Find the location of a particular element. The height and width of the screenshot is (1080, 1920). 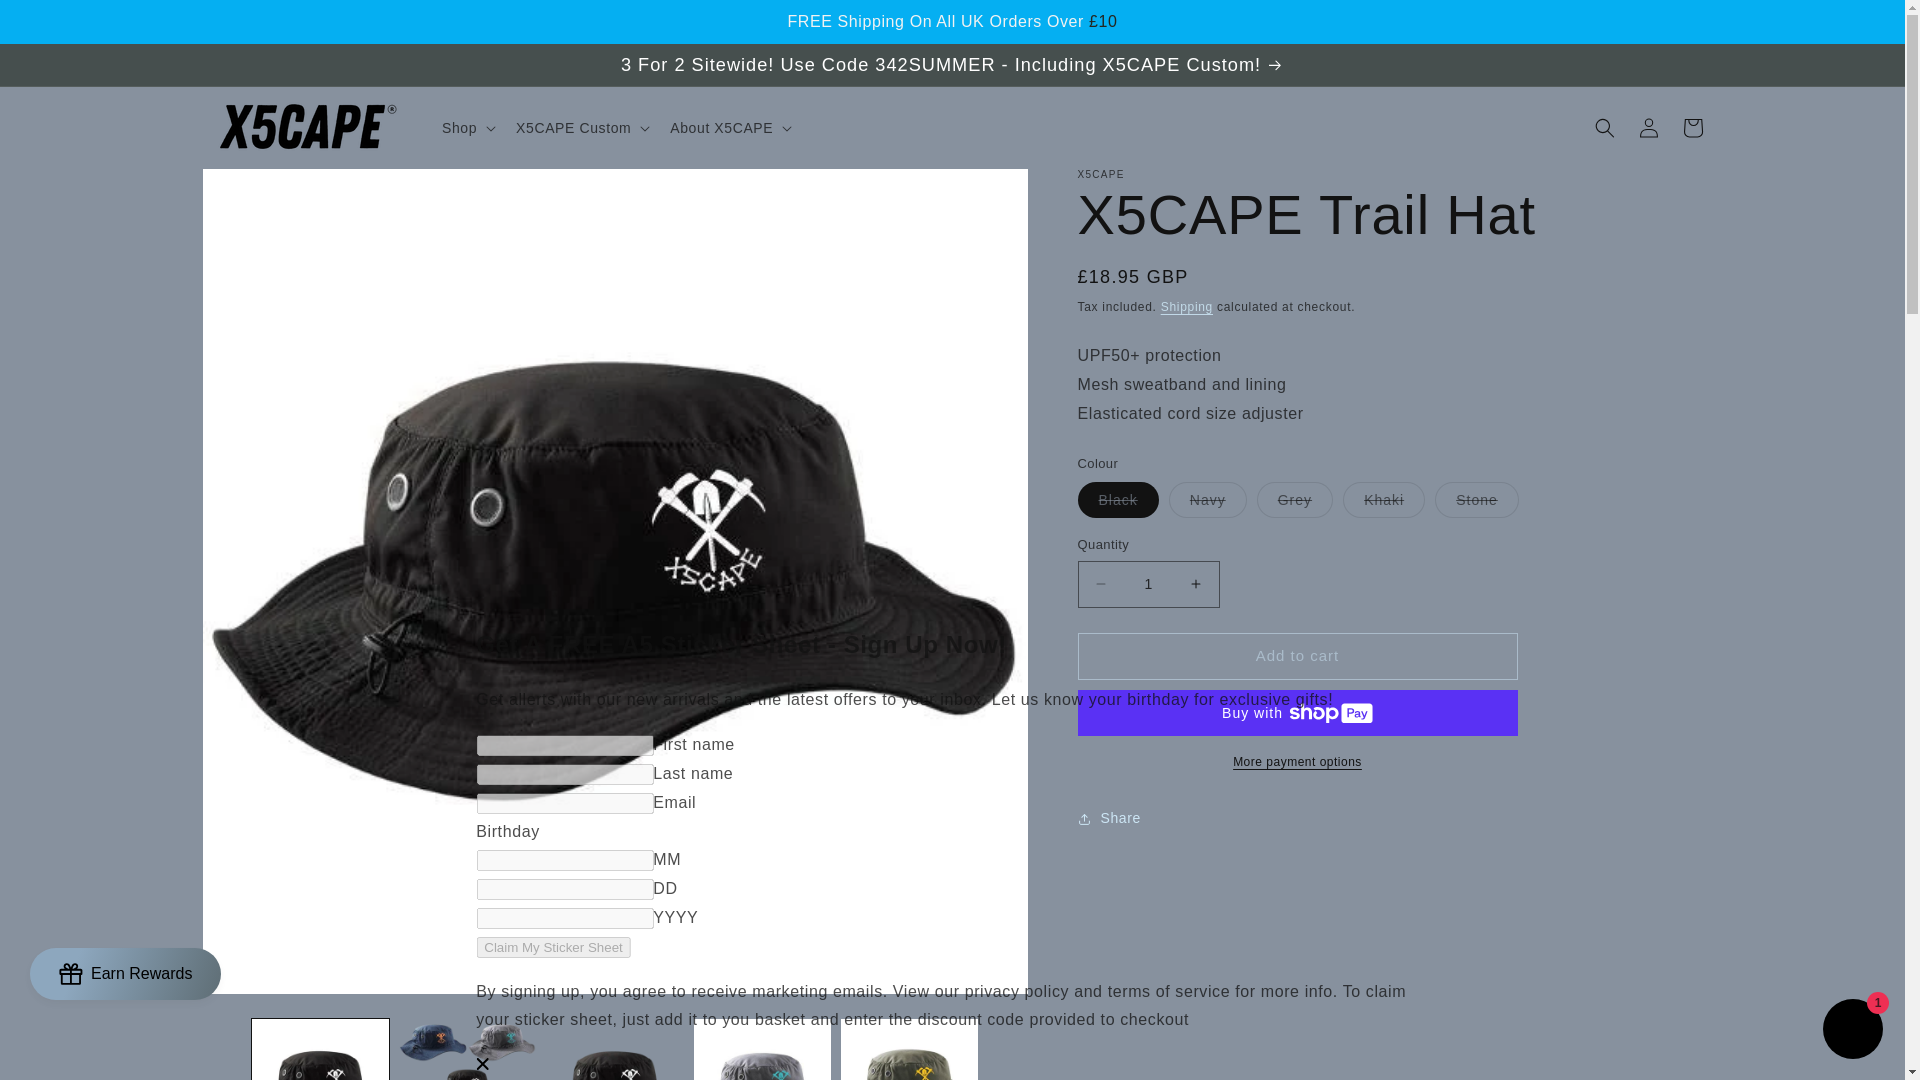

1 is located at coordinates (1148, 584).